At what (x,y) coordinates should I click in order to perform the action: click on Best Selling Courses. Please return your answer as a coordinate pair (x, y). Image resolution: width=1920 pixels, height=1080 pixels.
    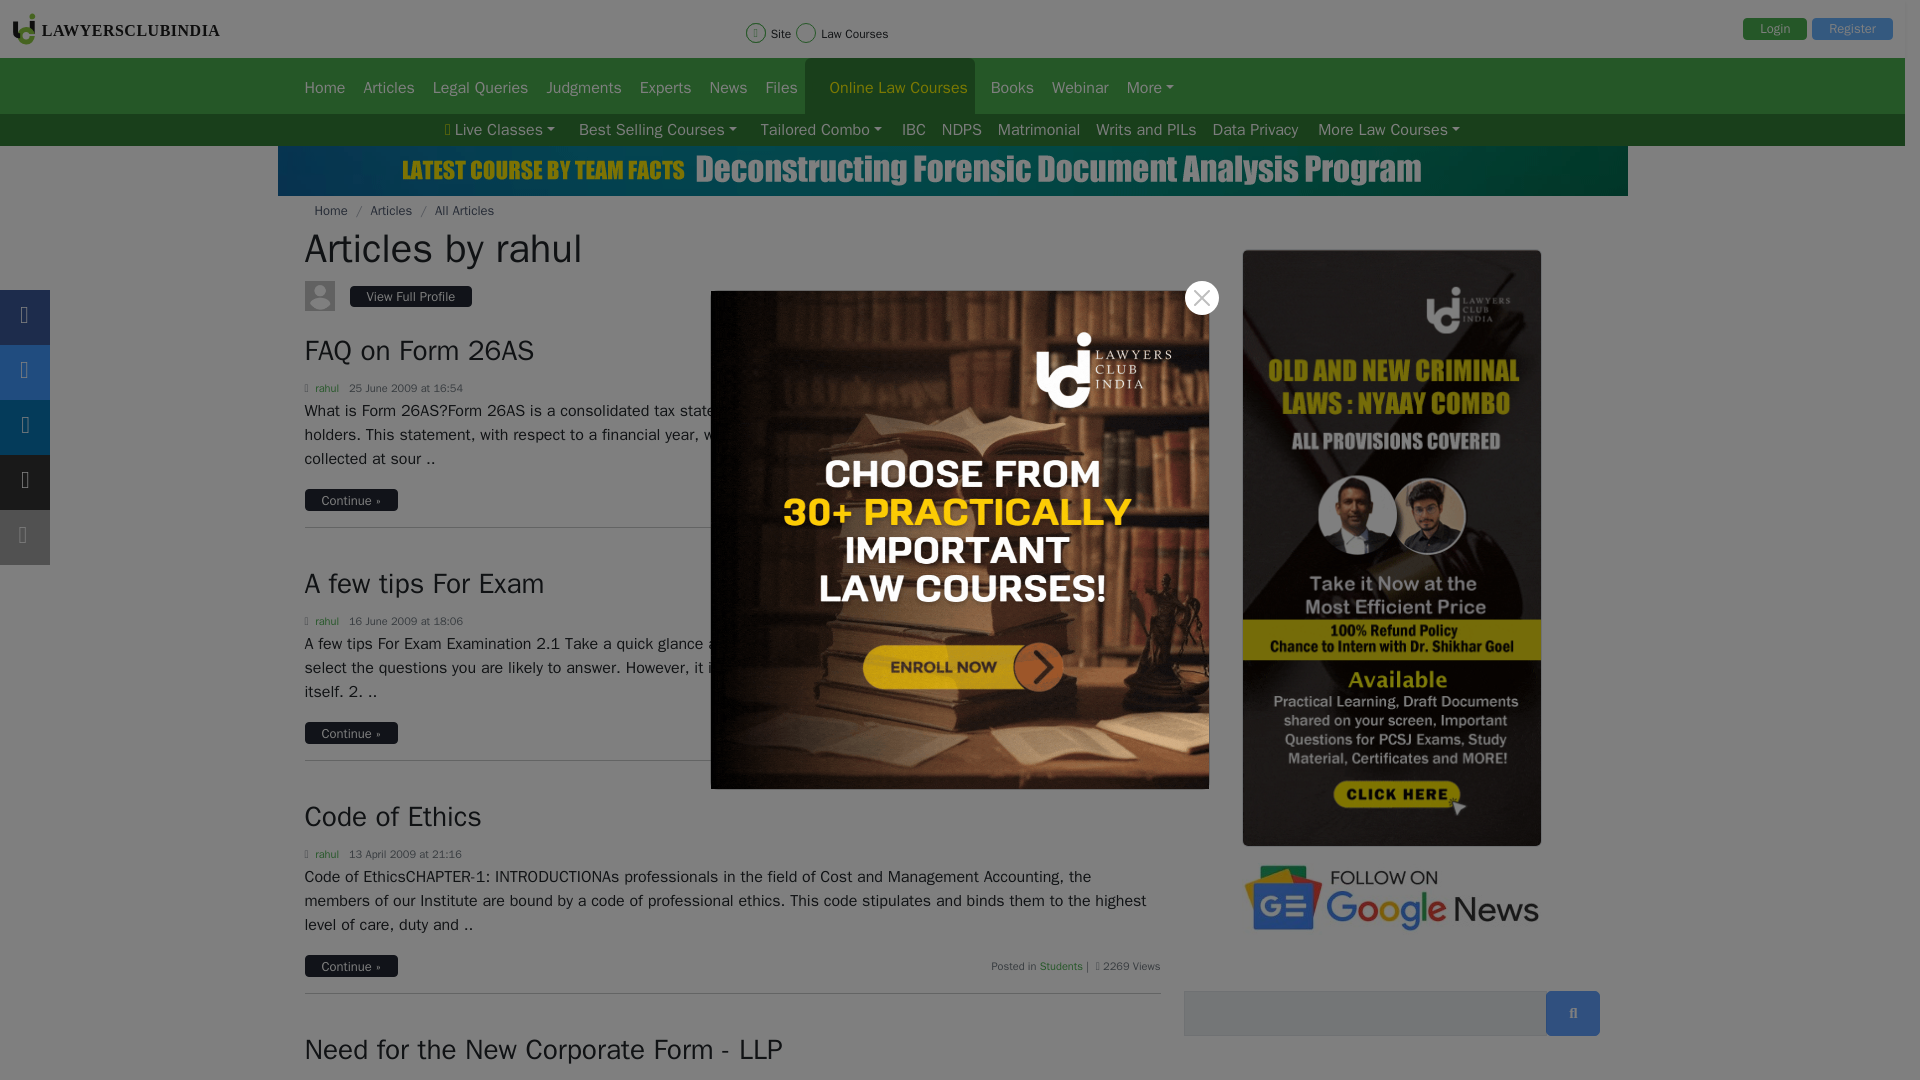
    Looking at the image, I should click on (658, 130).